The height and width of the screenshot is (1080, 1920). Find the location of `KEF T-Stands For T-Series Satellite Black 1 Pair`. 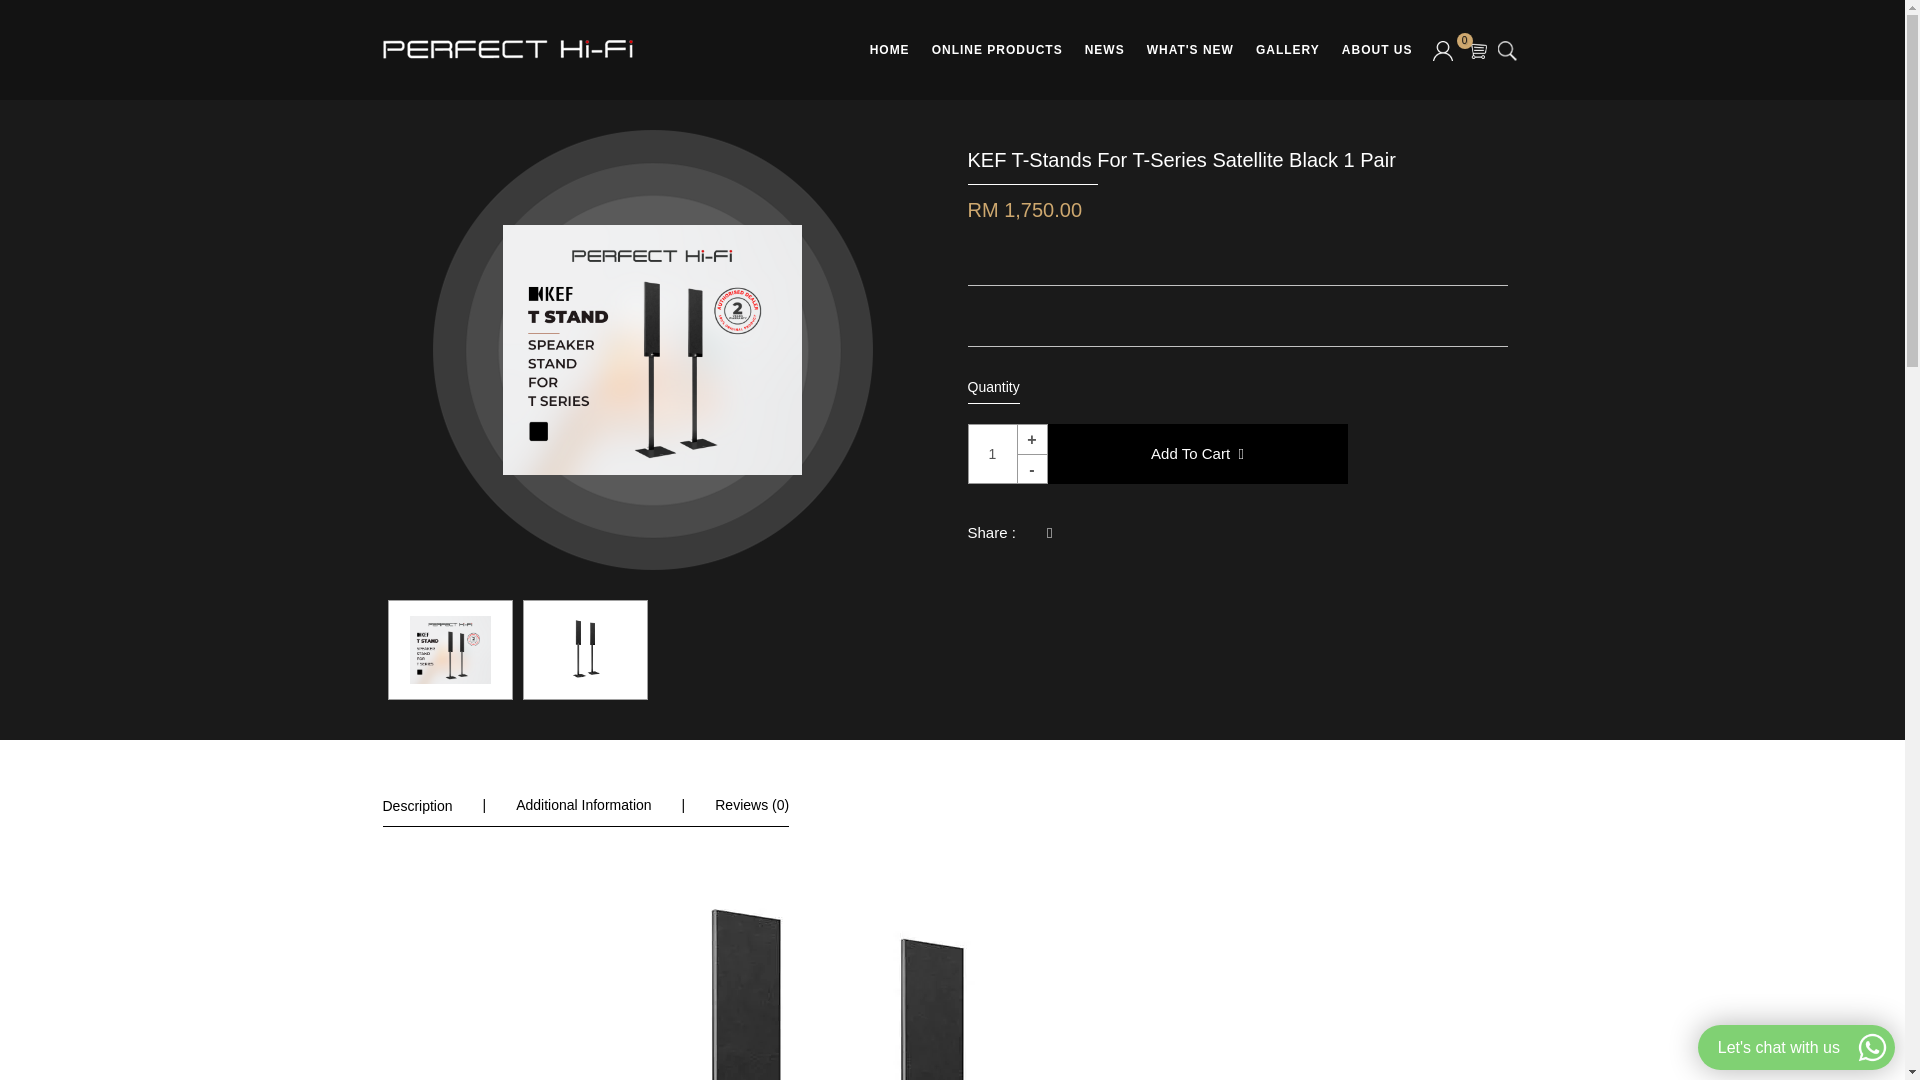

KEF T-Stands For T-Series Satellite Black 1 Pair is located at coordinates (450, 649).